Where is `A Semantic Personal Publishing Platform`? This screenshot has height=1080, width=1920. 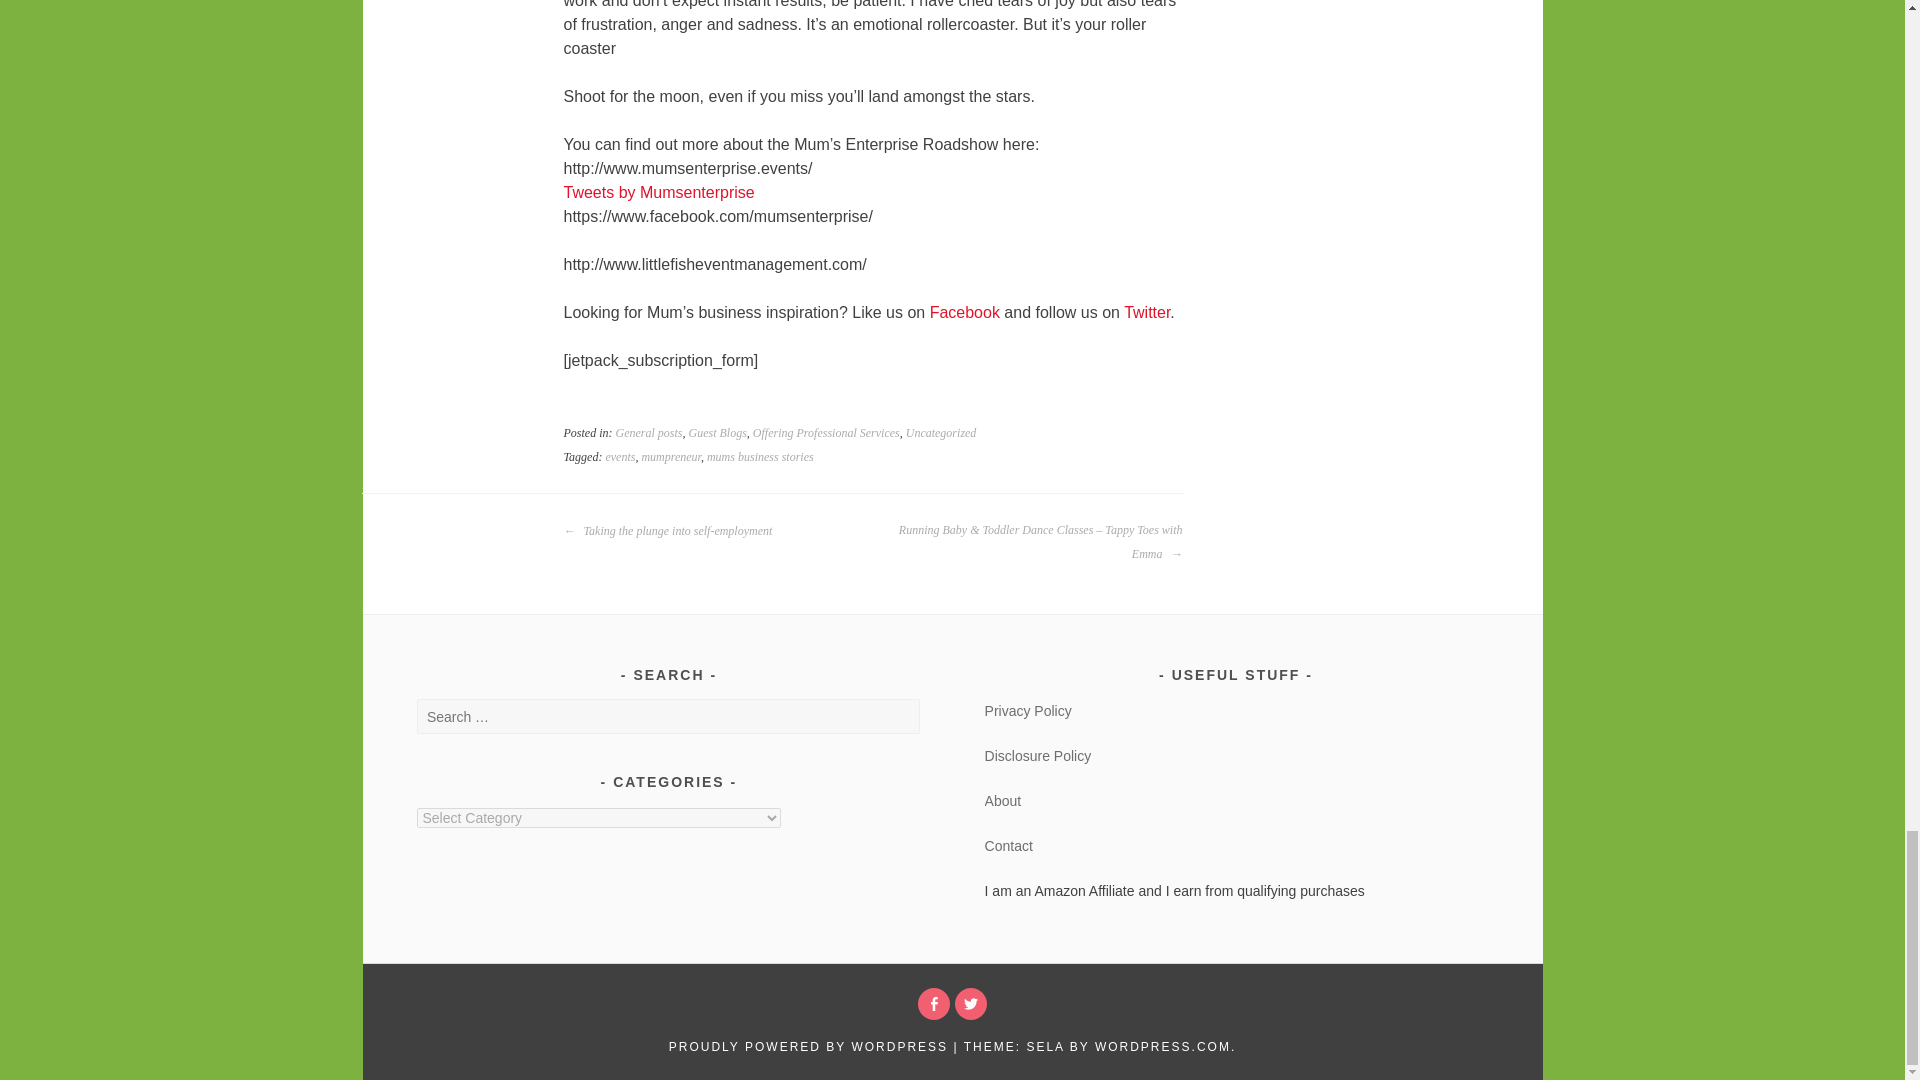
A Semantic Personal Publishing Platform is located at coordinates (808, 1047).